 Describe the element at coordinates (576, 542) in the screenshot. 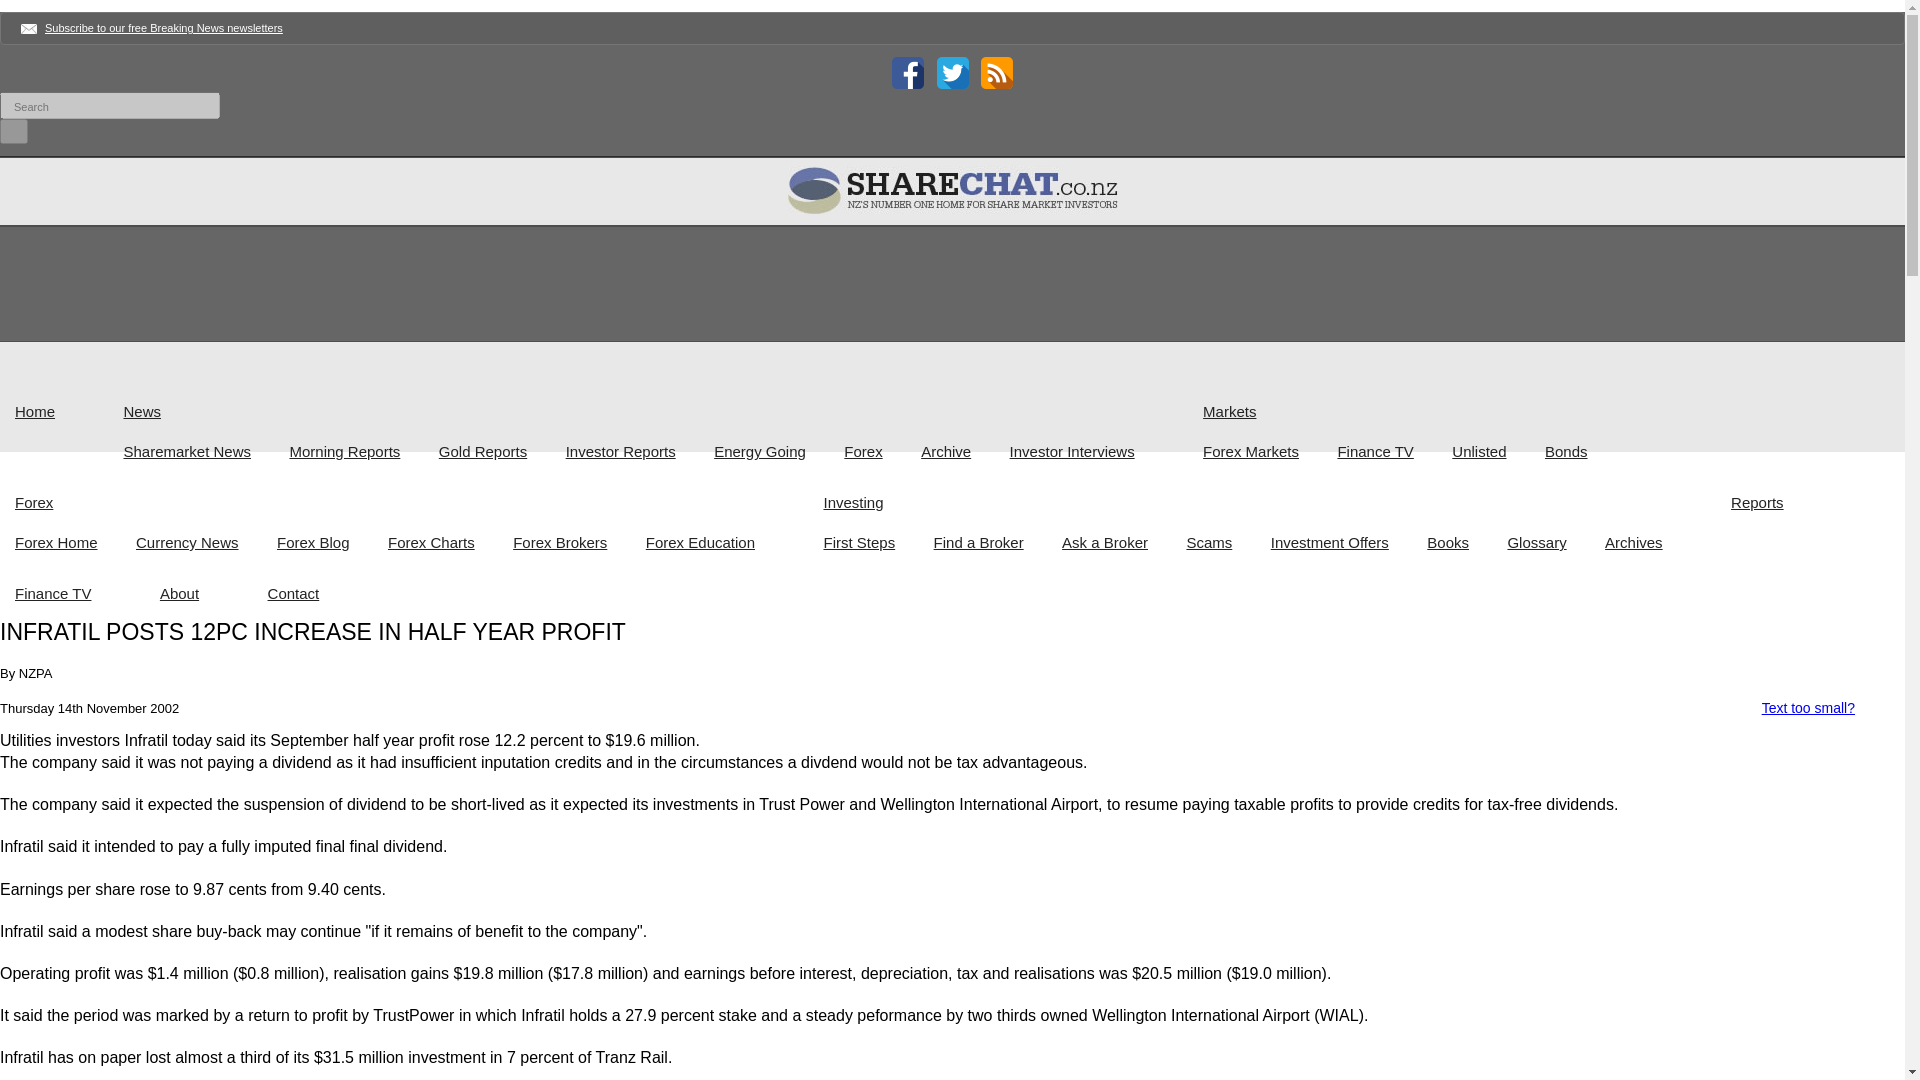

I see `Forex Brokers` at that location.